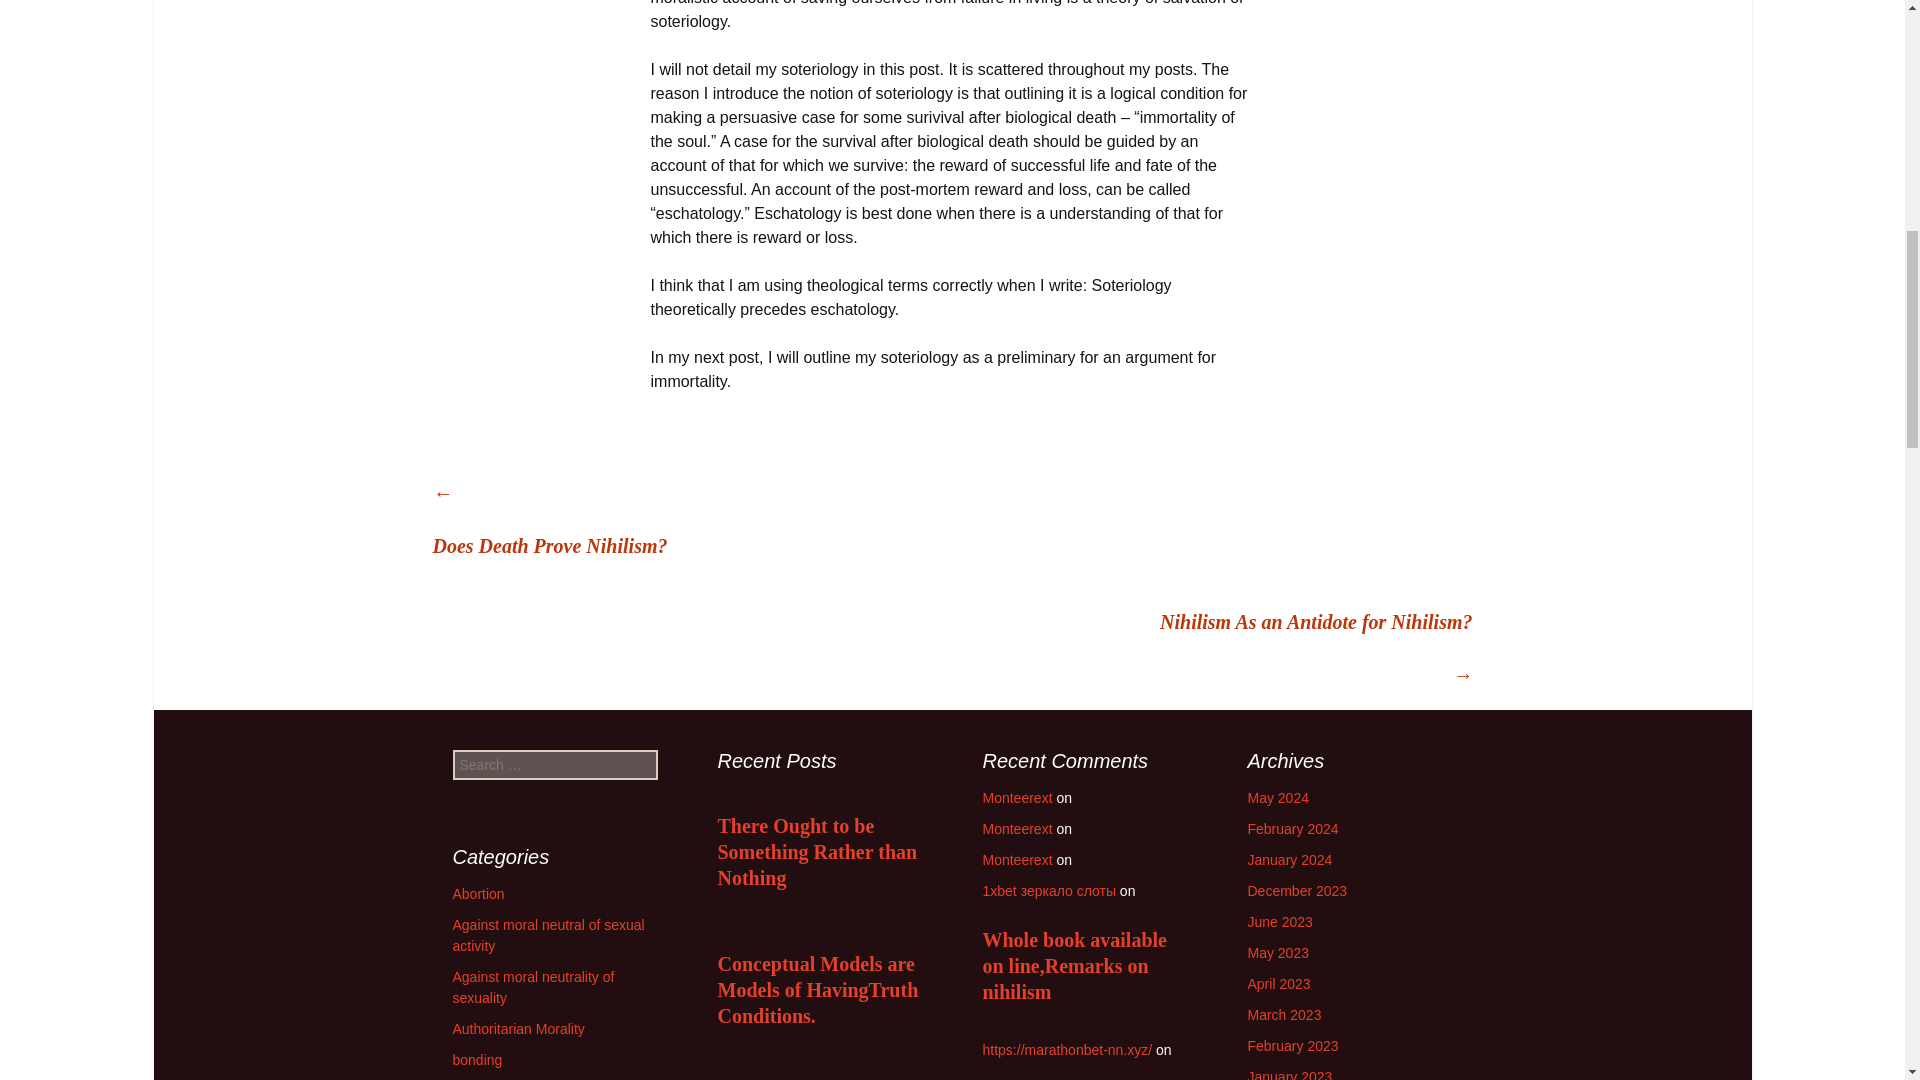 The image size is (1920, 1080). I want to click on February 2024, so click(1293, 828).